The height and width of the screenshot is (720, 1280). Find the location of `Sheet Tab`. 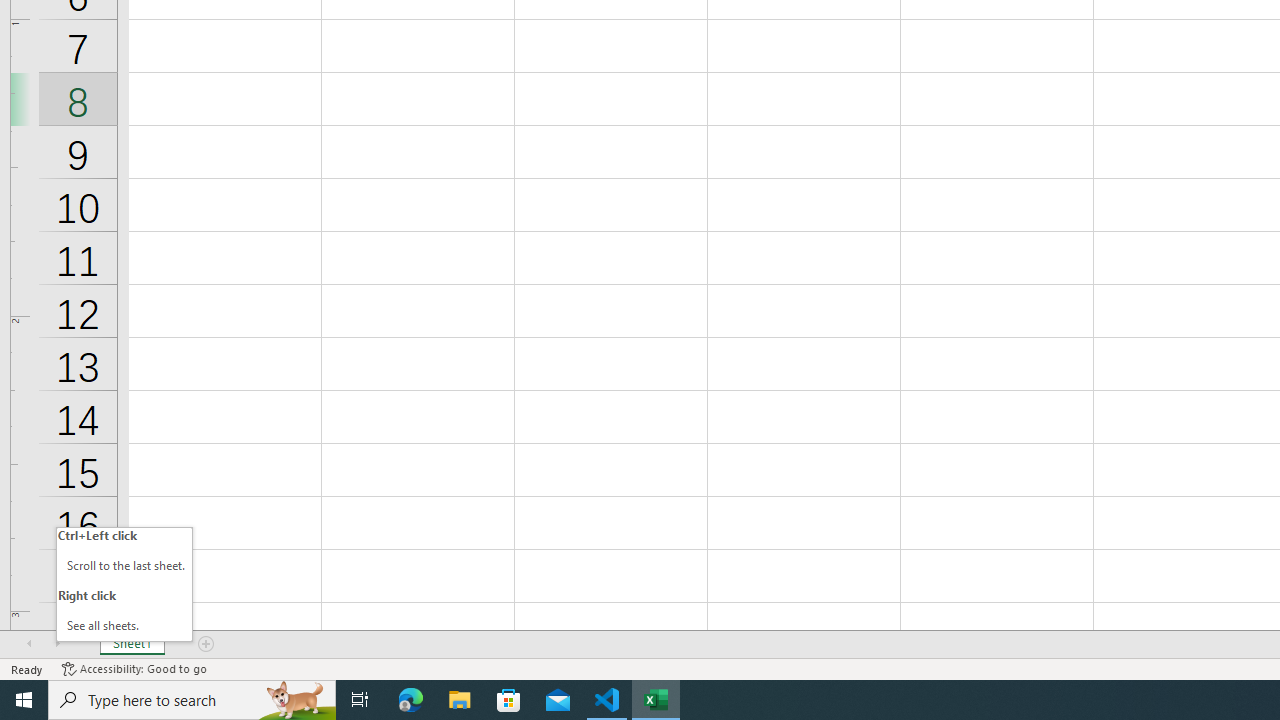

Sheet Tab is located at coordinates (132, 644).